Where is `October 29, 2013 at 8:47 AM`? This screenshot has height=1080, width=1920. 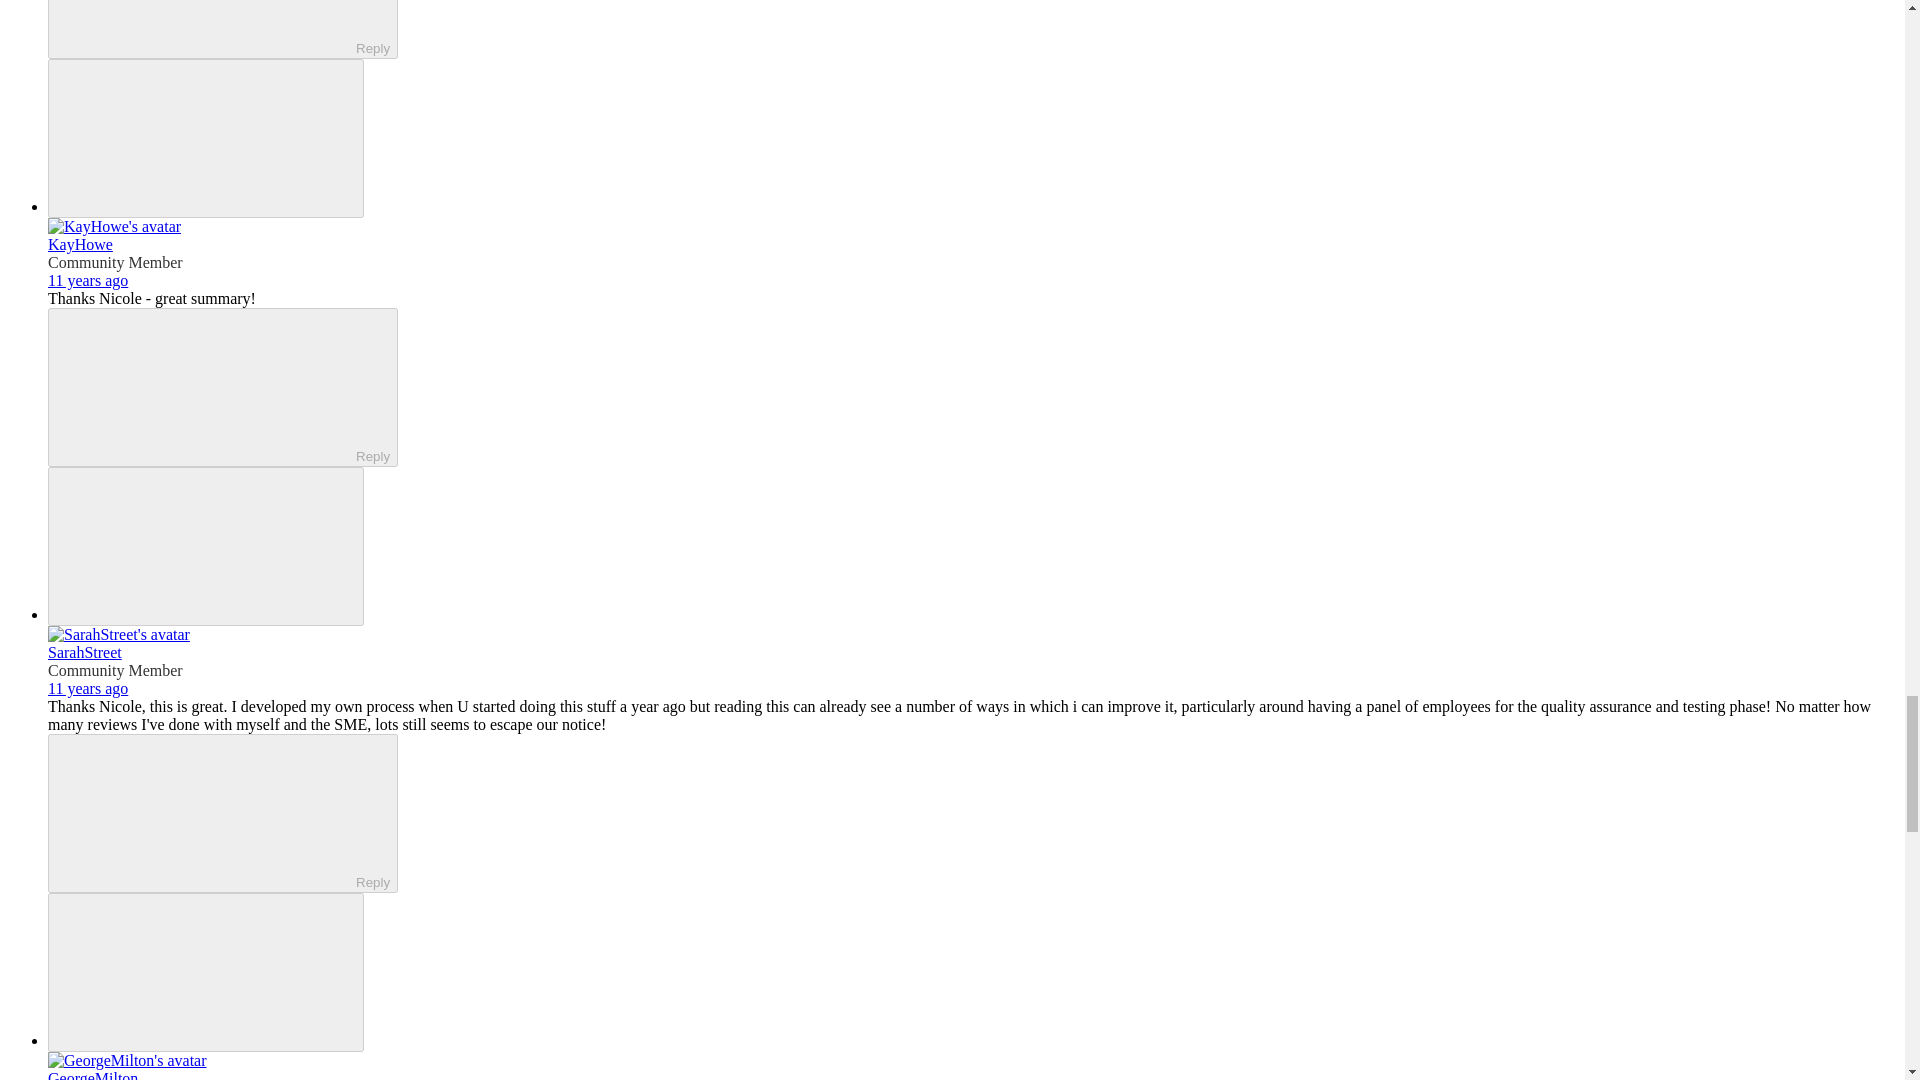
October 29, 2013 at 8:47 AM is located at coordinates (88, 688).